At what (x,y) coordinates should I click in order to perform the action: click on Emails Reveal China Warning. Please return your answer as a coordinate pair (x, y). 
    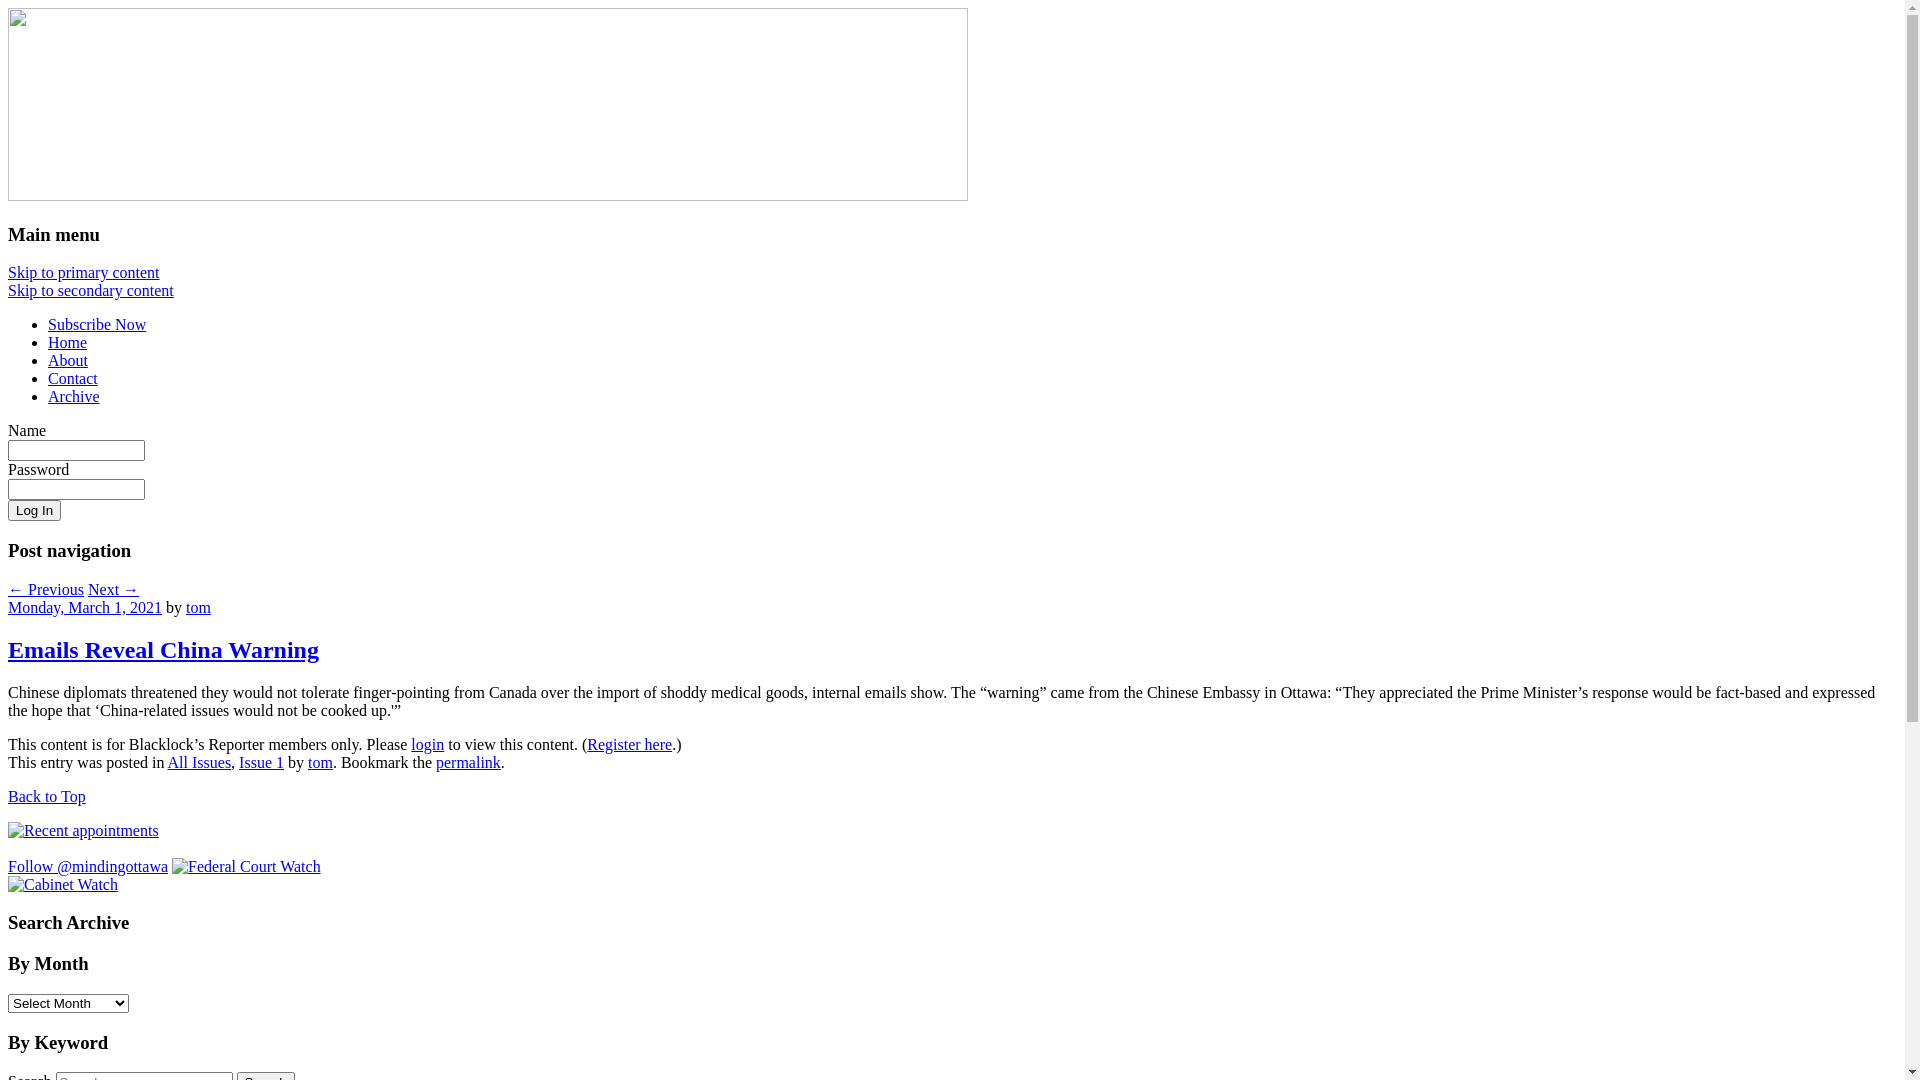
    Looking at the image, I should click on (164, 650).